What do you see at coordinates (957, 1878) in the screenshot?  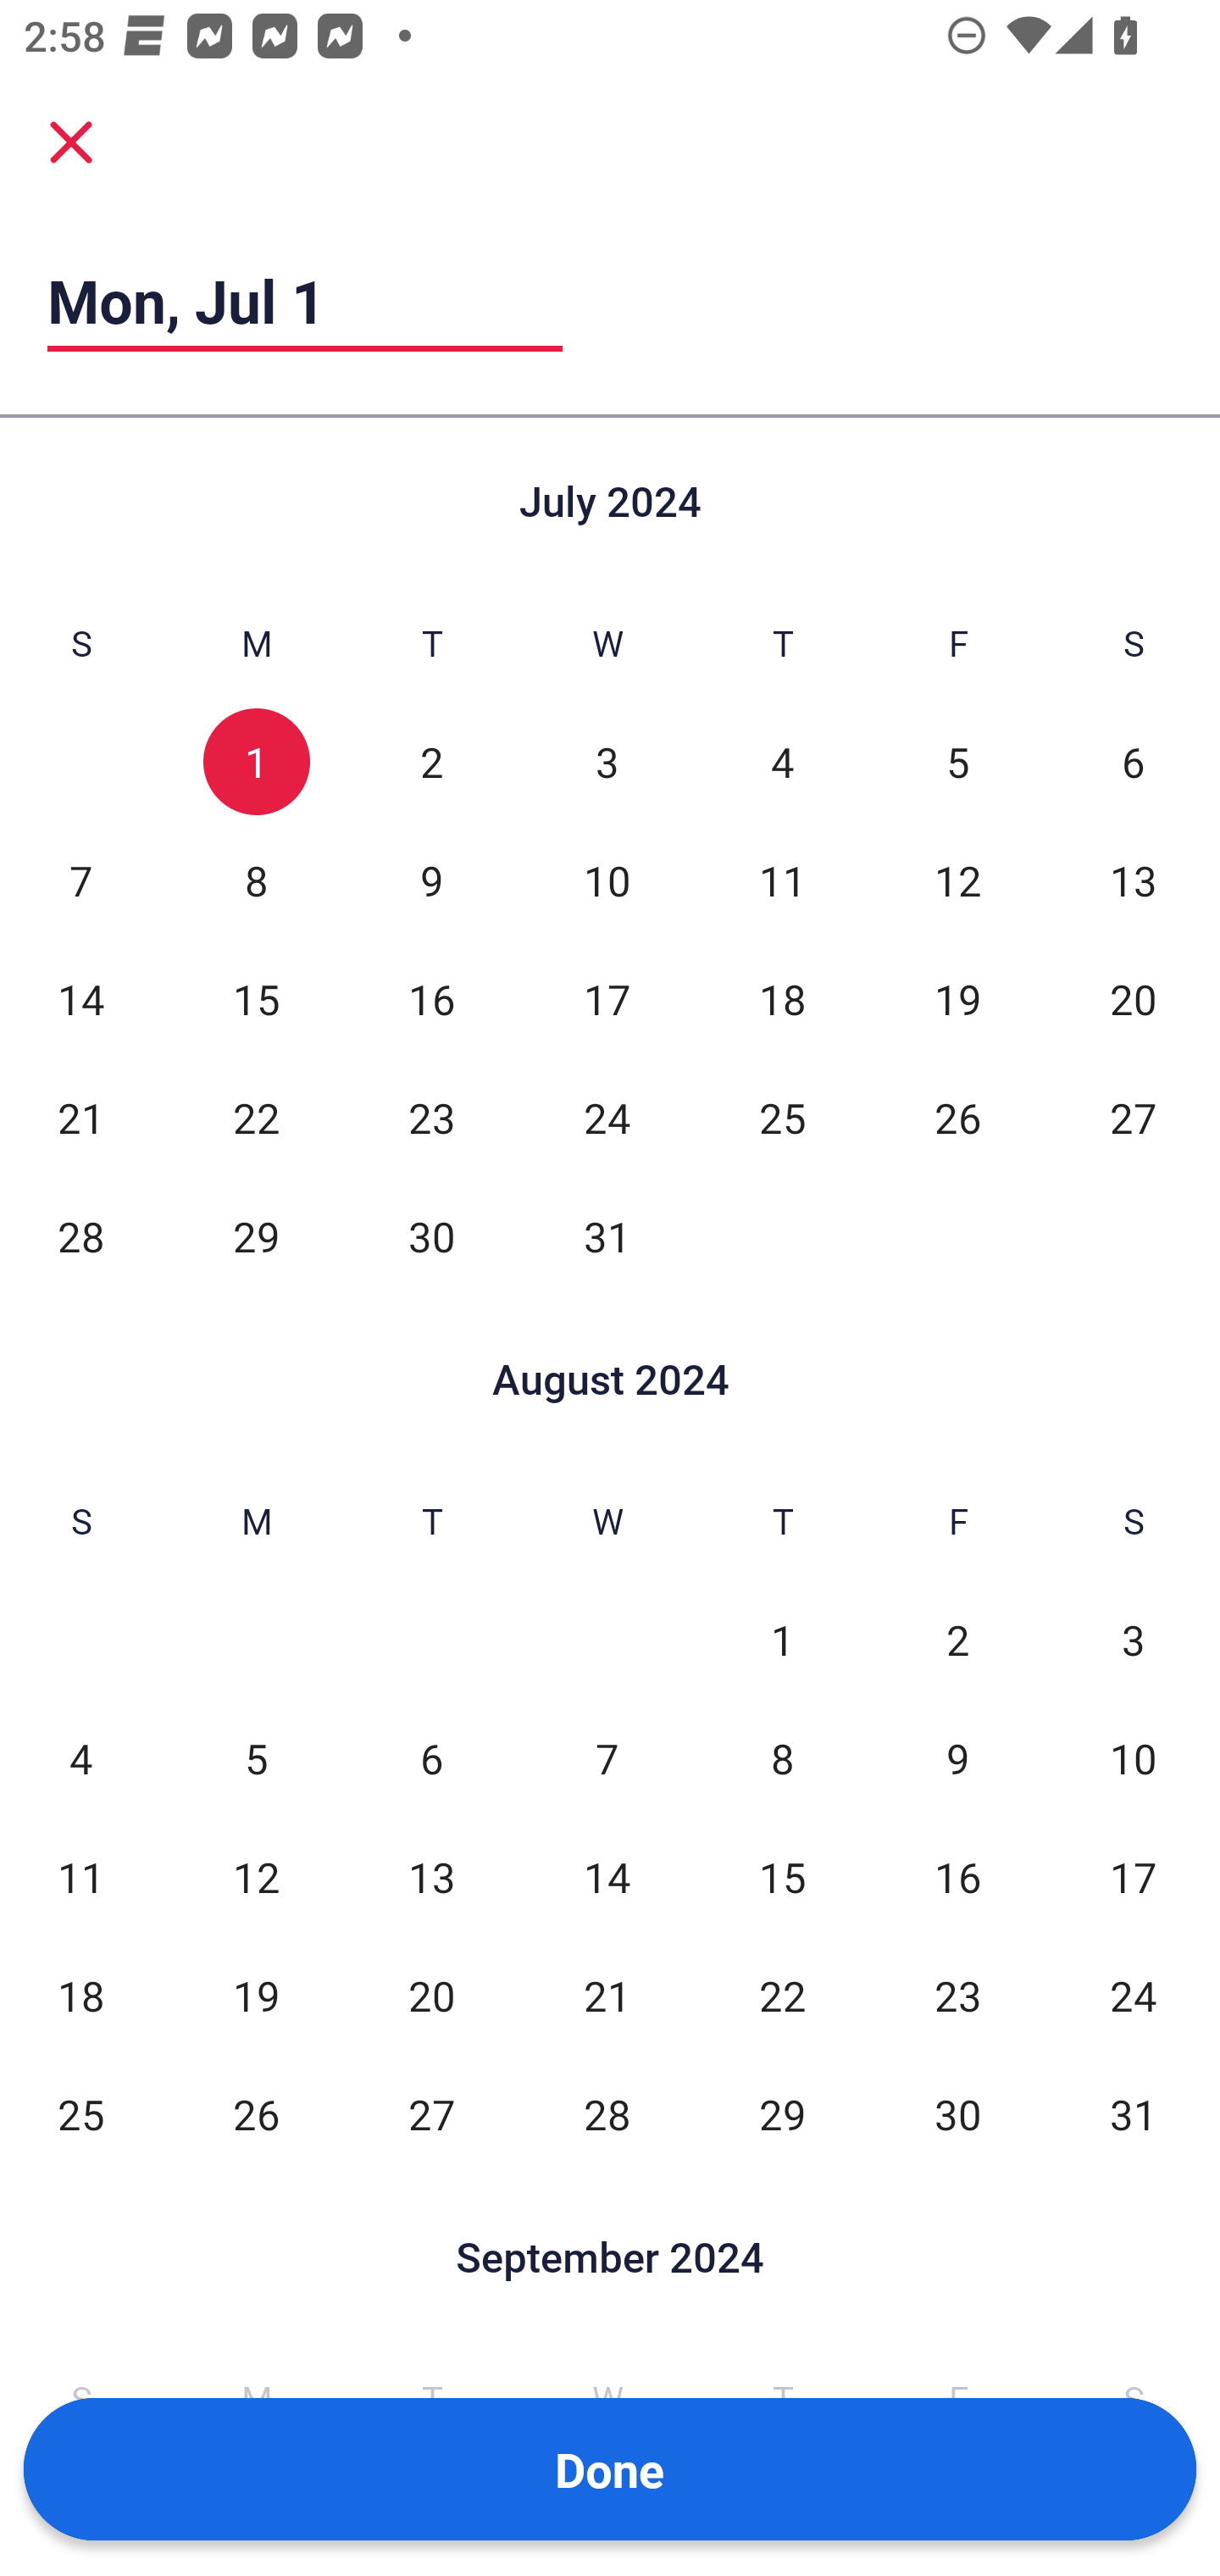 I see `16 Fri, Aug 16, Not Selected` at bounding box center [957, 1878].